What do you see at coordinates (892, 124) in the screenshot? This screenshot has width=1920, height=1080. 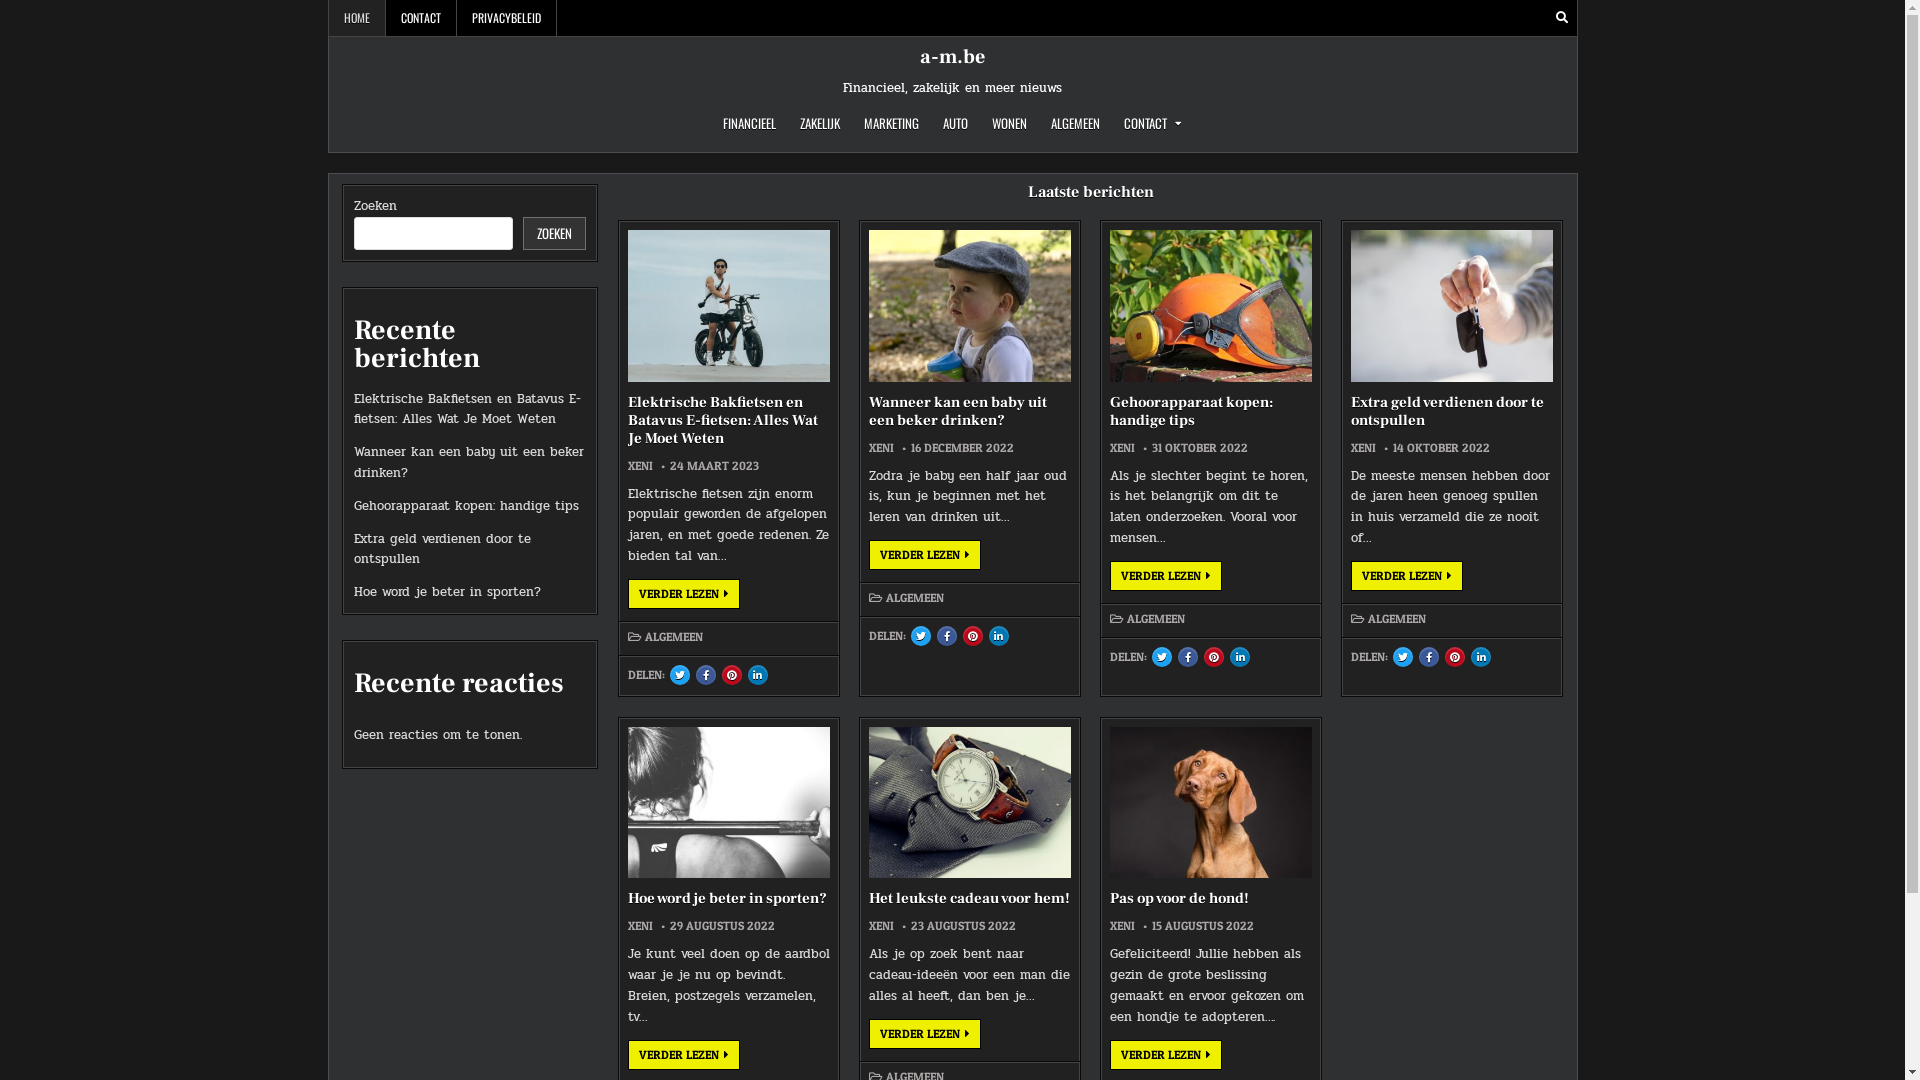 I see `MARKETING` at bounding box center [892, 124].